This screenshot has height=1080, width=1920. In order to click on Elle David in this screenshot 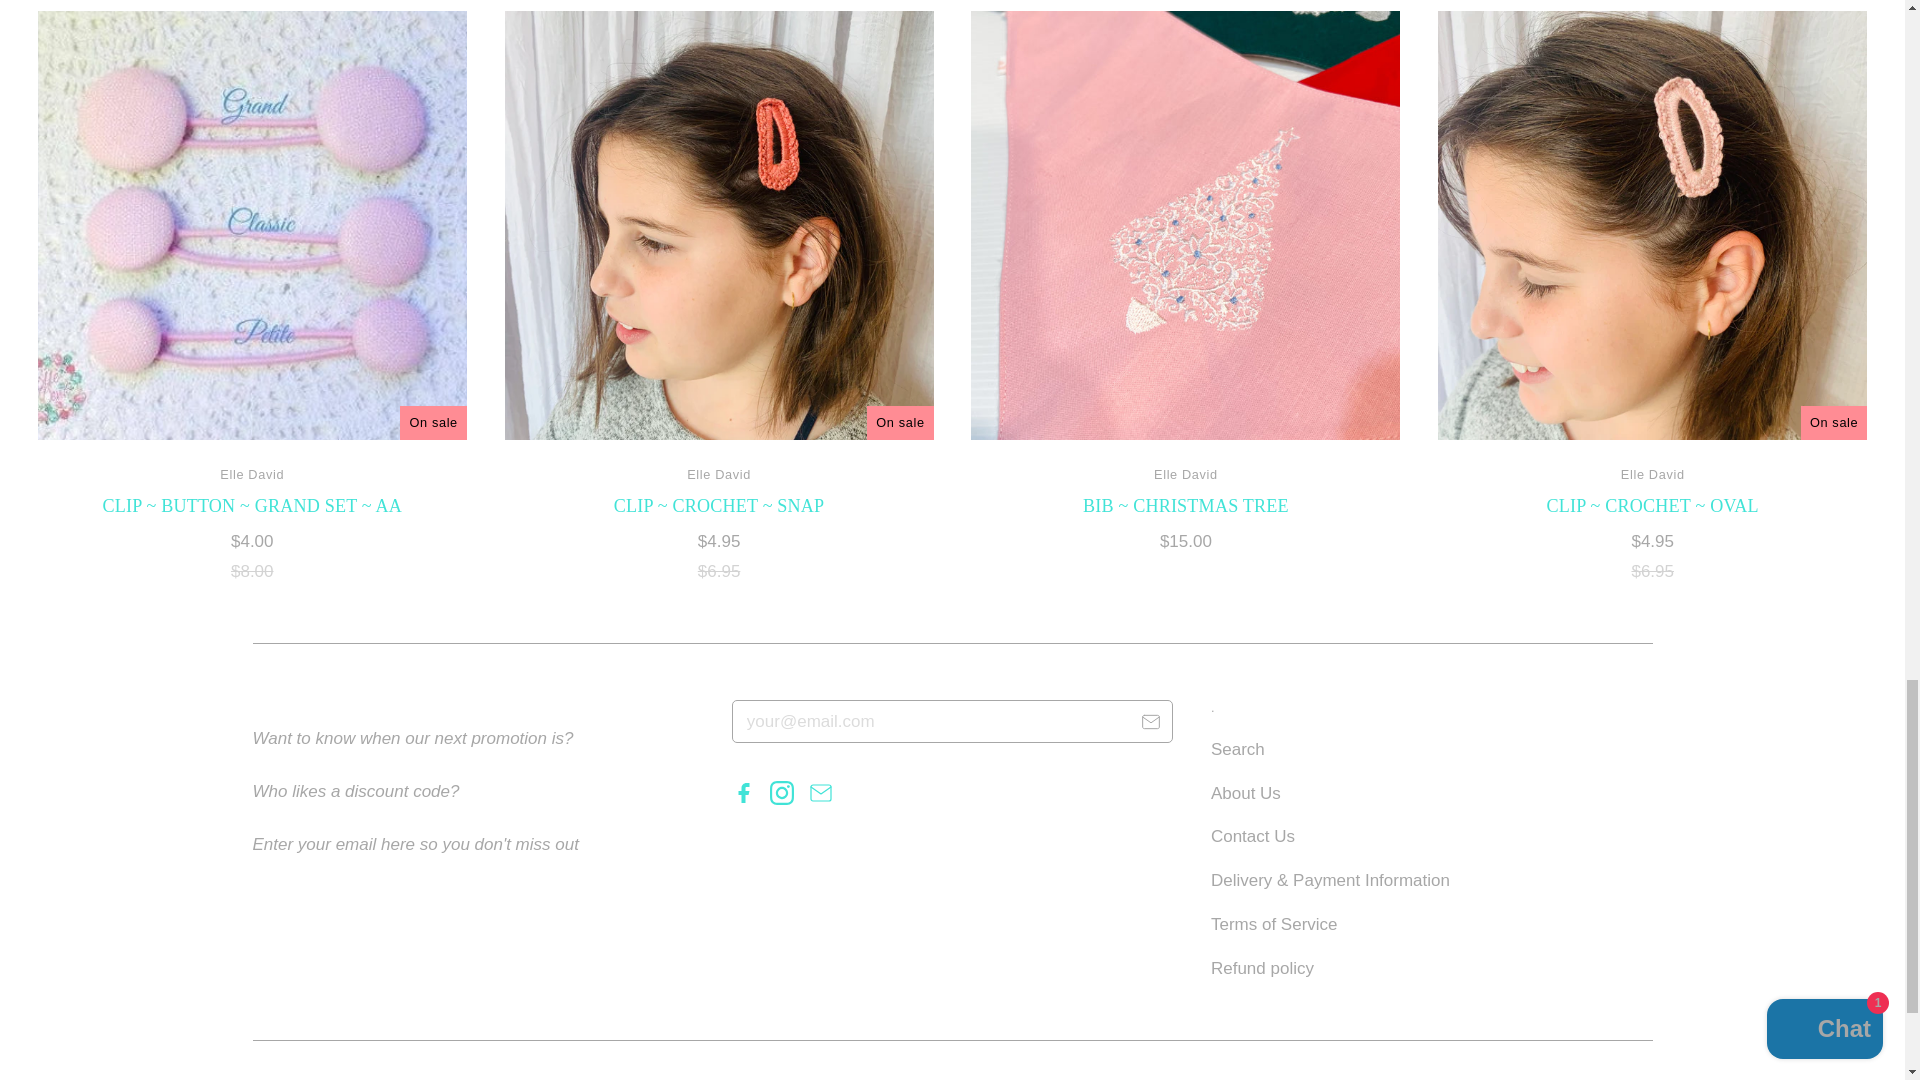, I will do `click(1185, 474)`.